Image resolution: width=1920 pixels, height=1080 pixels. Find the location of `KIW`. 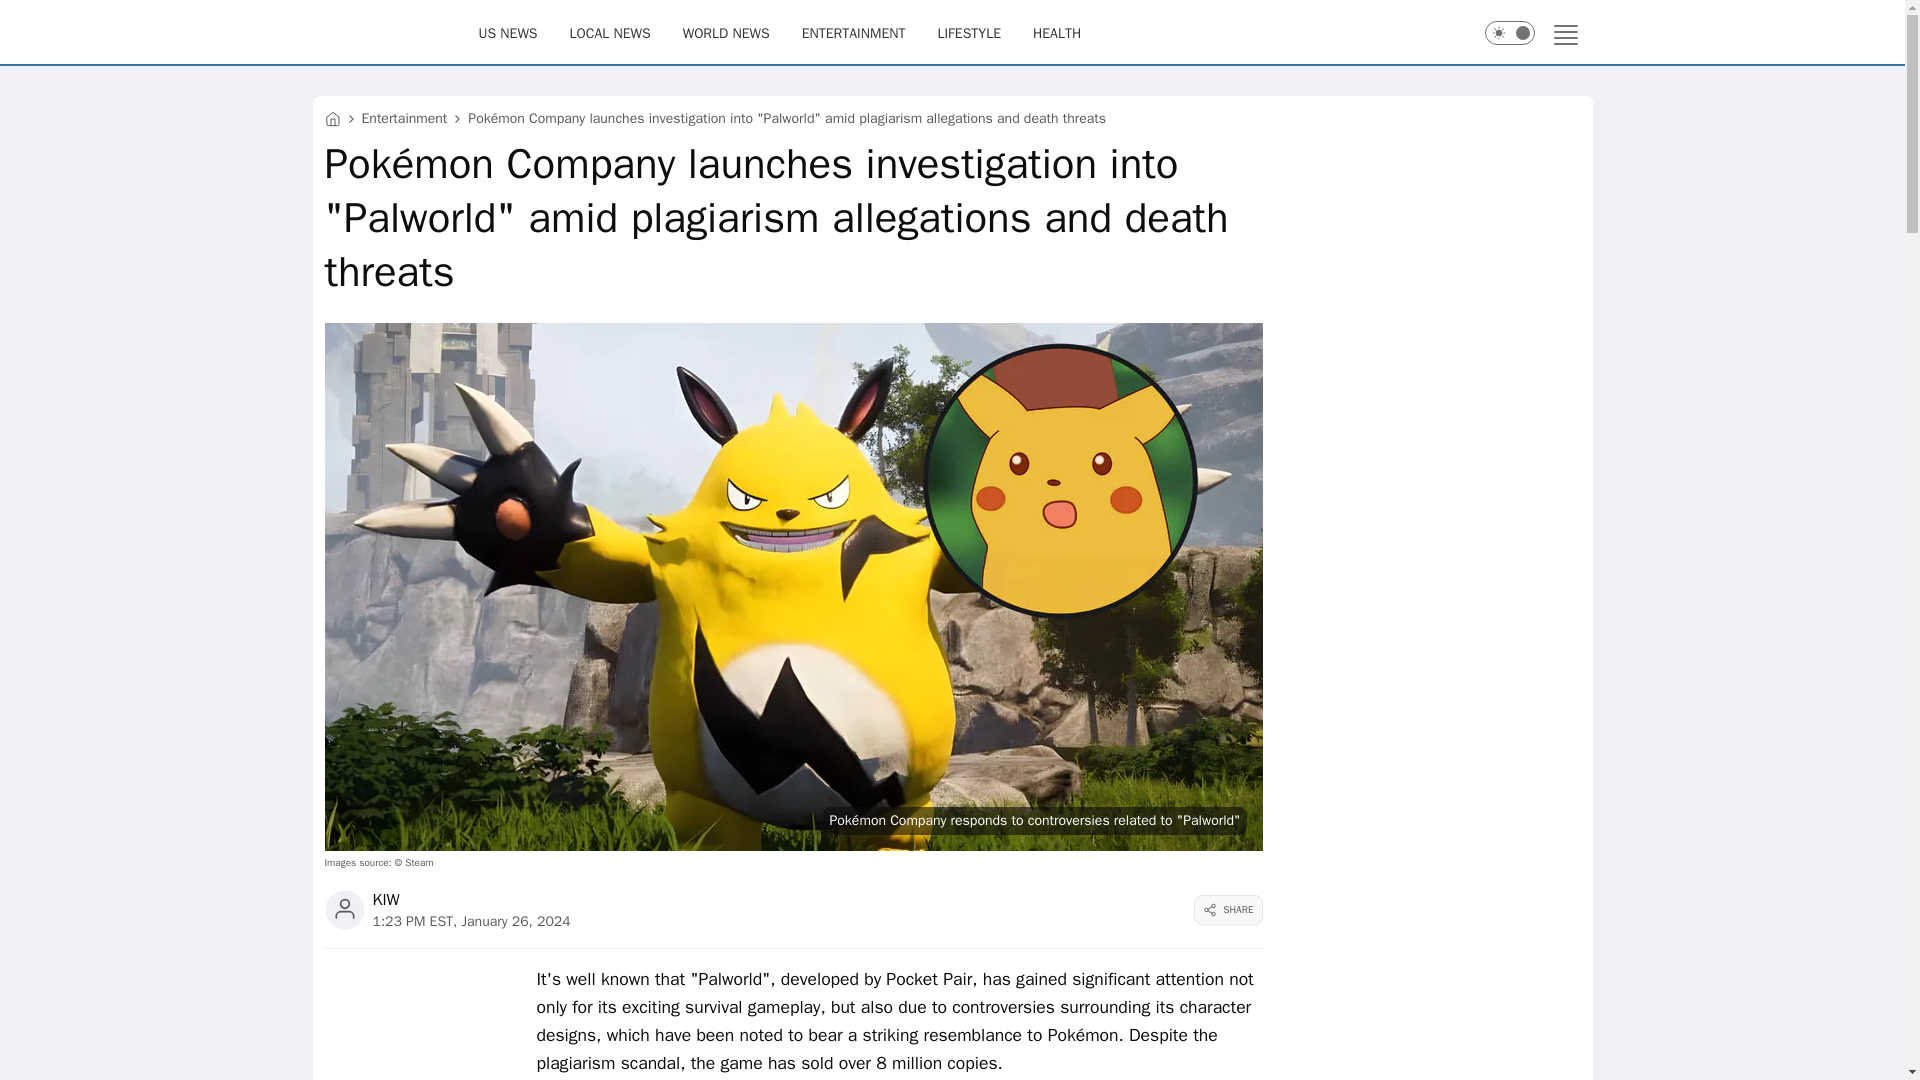

KIW is located at coordinates (386, 900).